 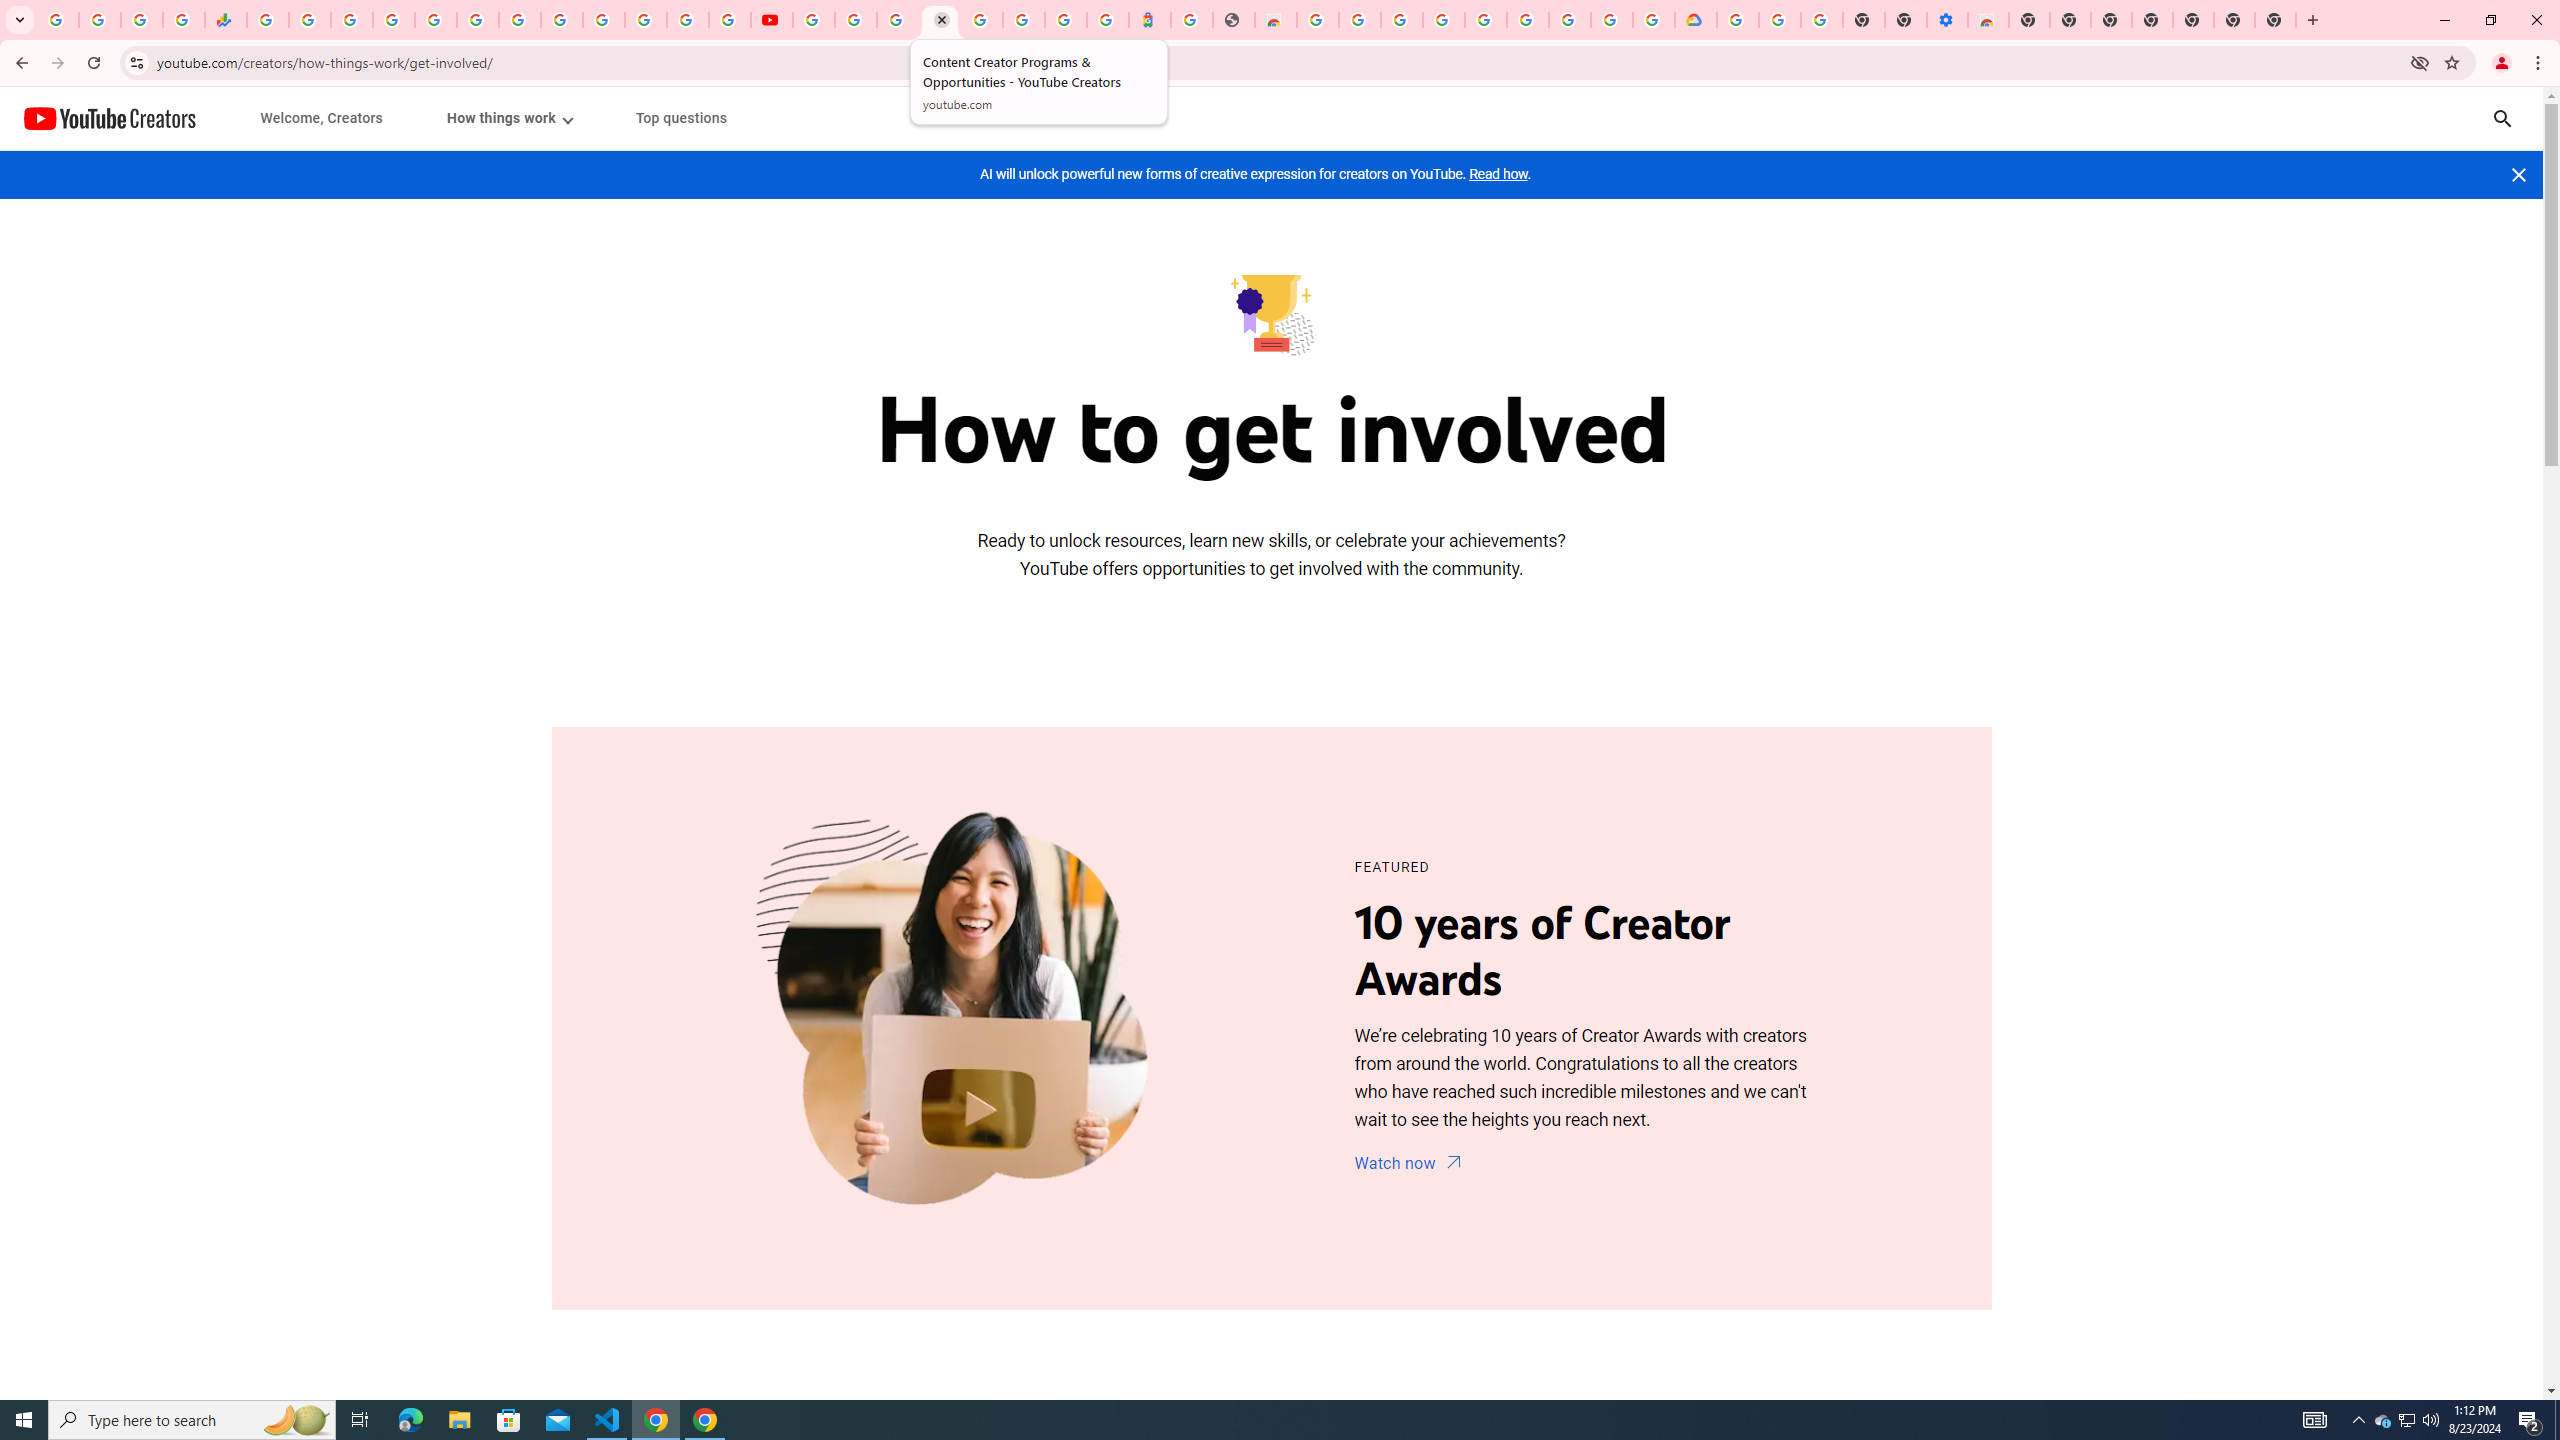 What do you see at coordinates (1988, 20) in the screenshot?
I see `Chrome Web Store - Accessibility extensions` at bounding box center [1988, 20].